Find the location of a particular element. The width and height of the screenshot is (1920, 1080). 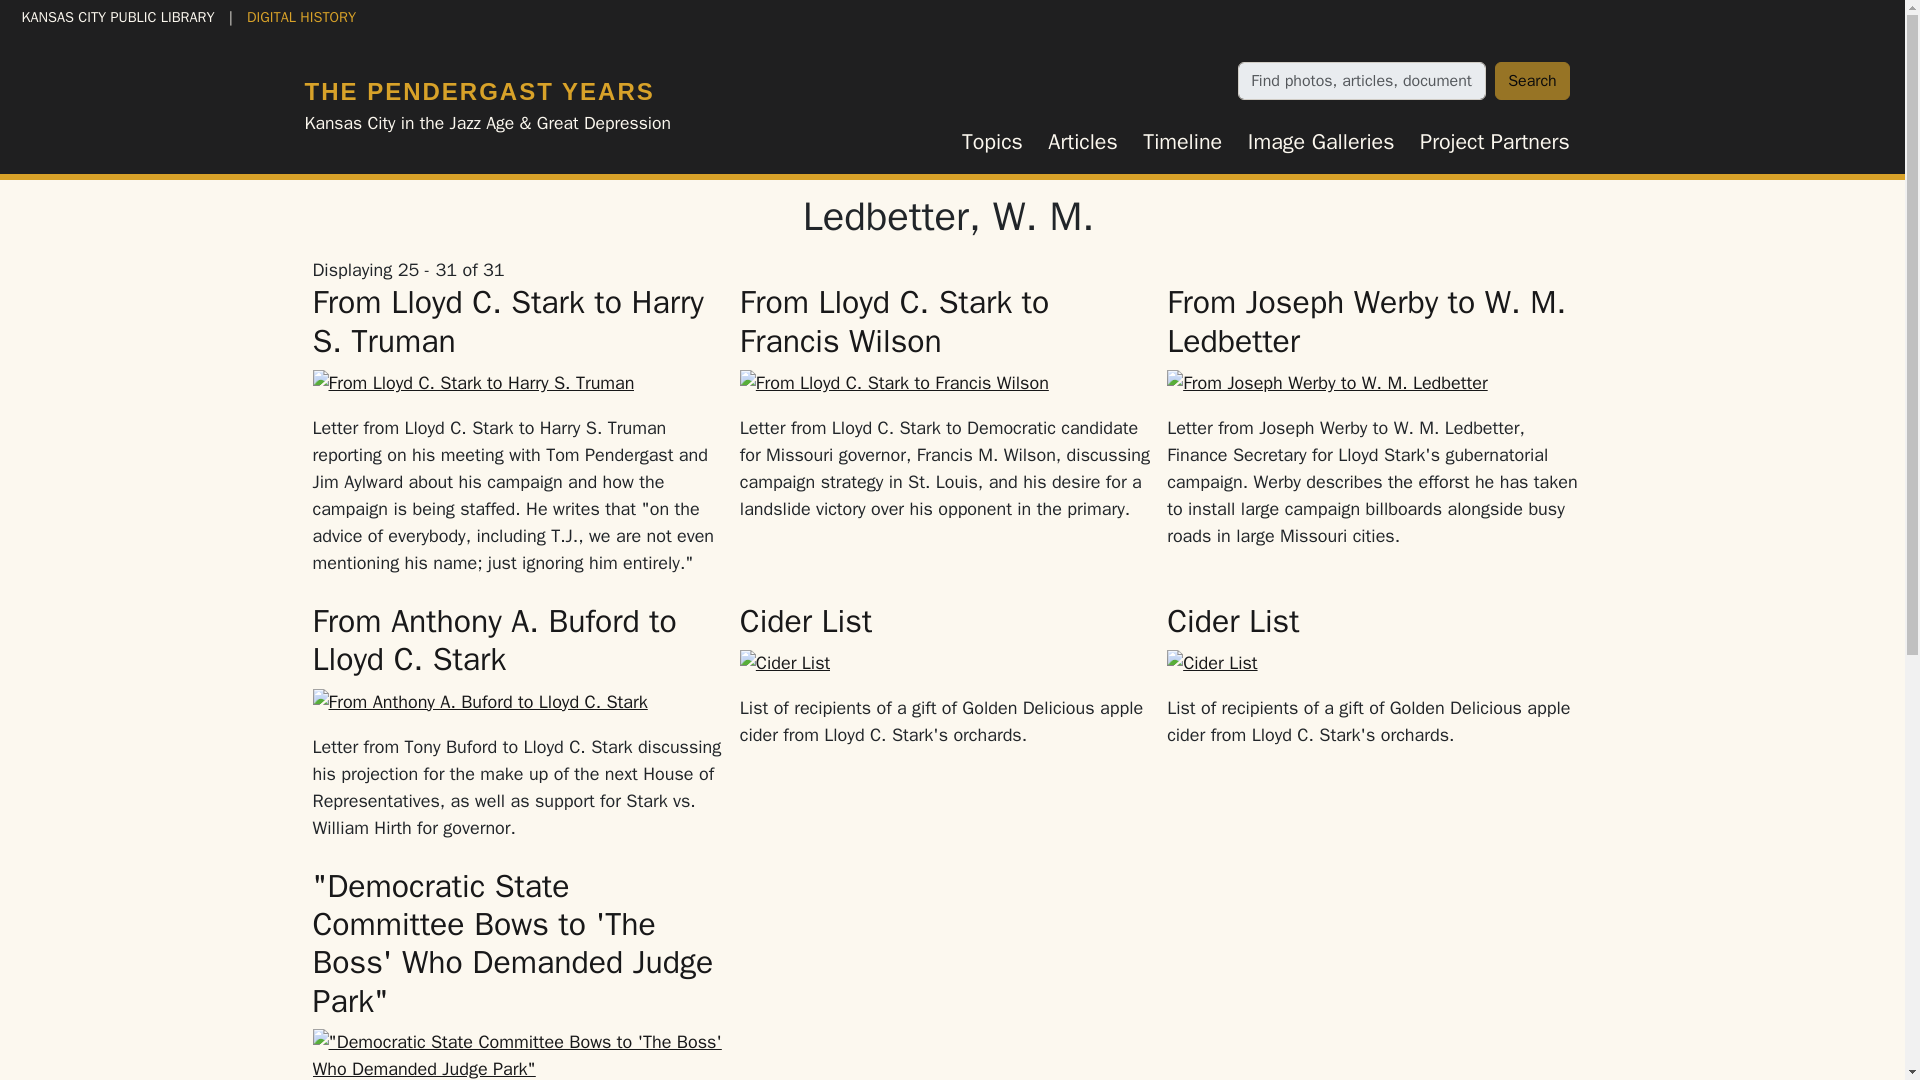

From Lloyd C. Stark to Francis Wilson is located at coordinates (894, 320).